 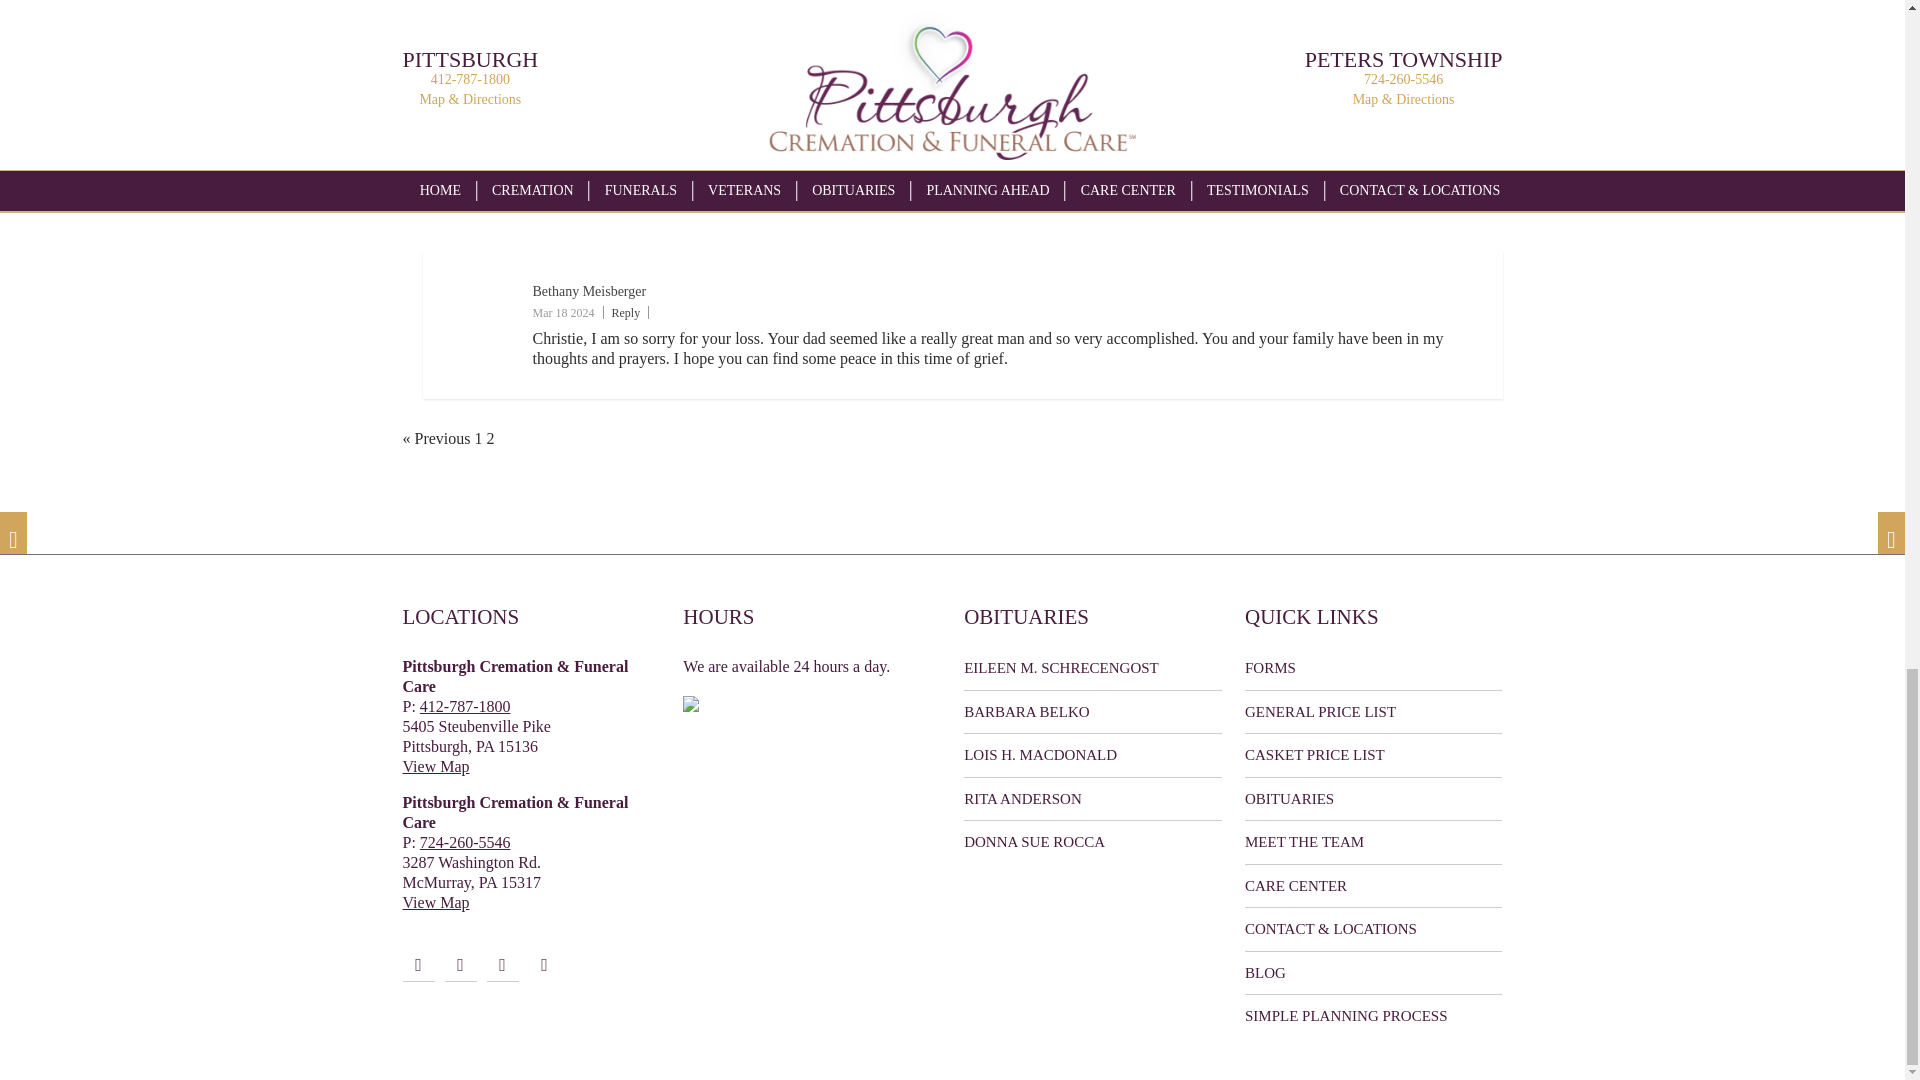 What do you see at coordinates (1092, 755) in the screenshot?
I see `Permalink to Lois H. MacDonald` at bounding box center [1092, 755].